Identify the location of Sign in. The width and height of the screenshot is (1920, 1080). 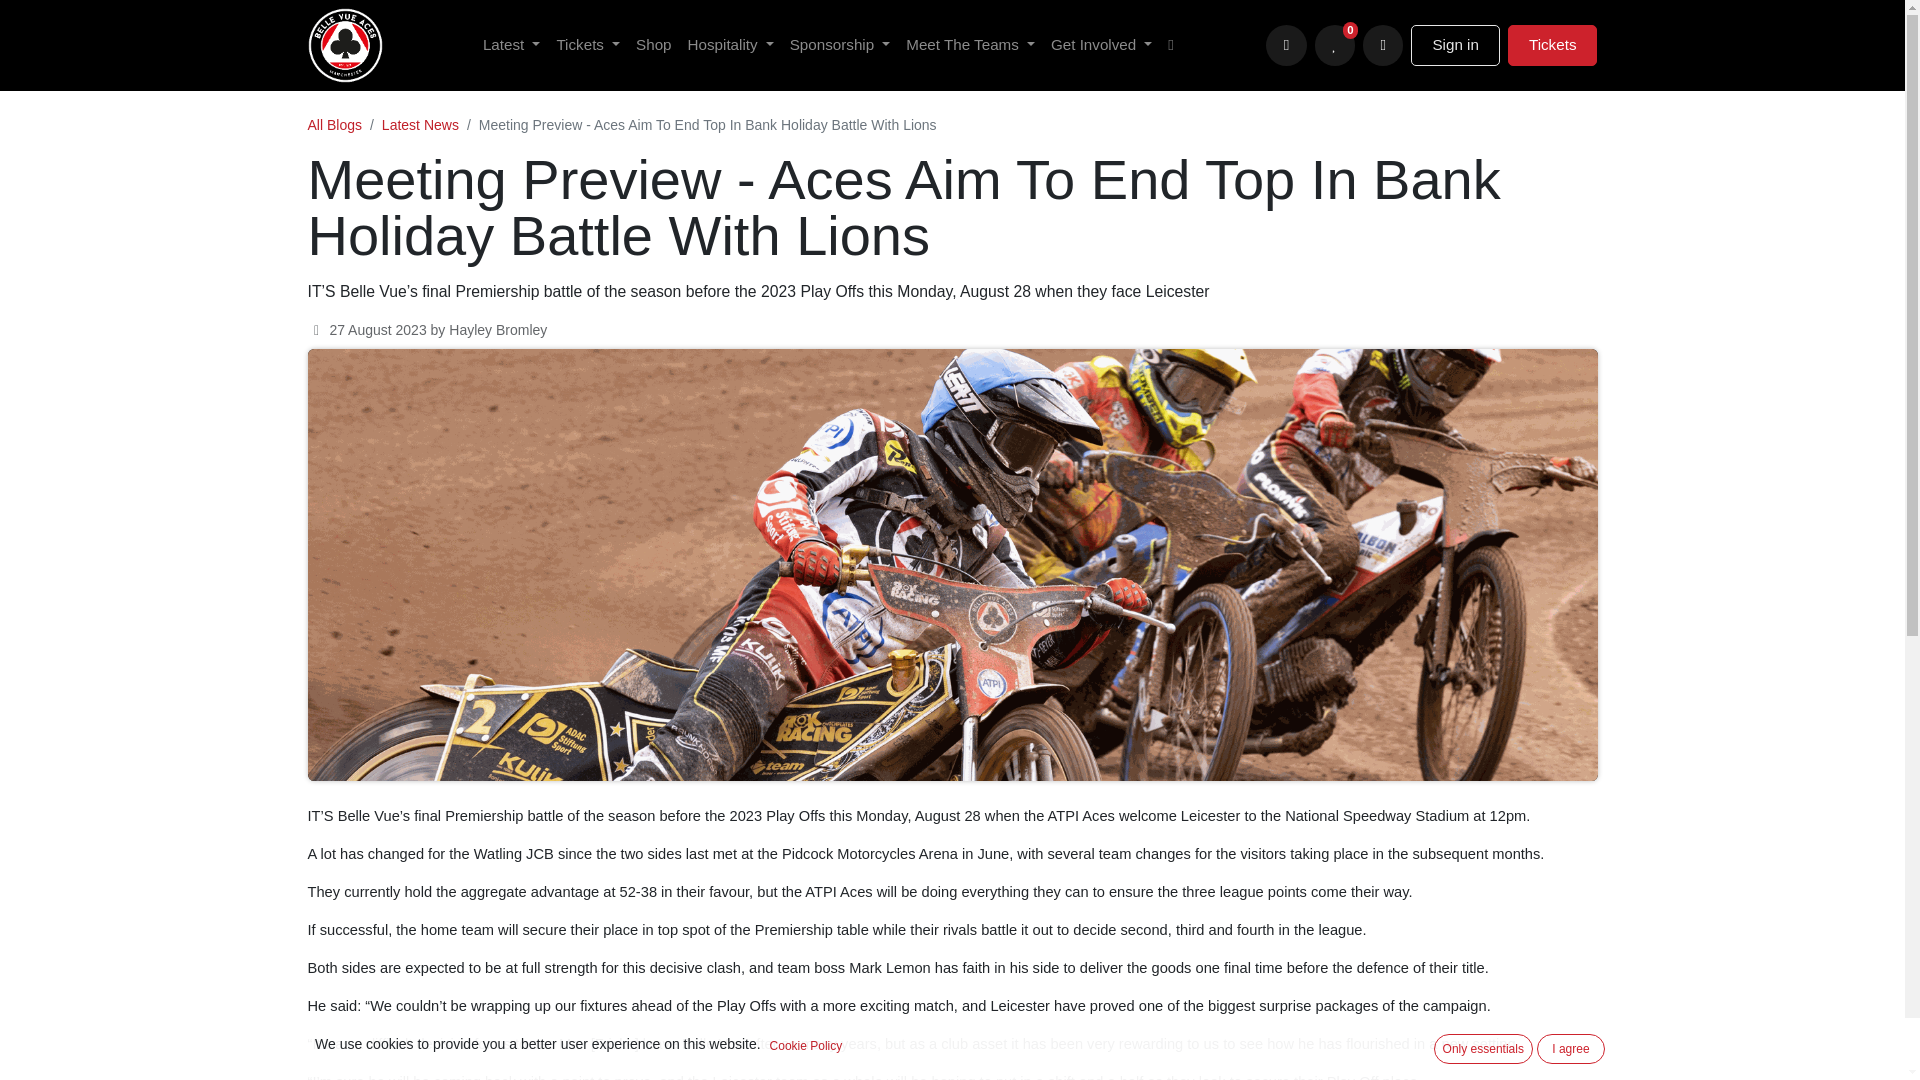
(1455, 44).